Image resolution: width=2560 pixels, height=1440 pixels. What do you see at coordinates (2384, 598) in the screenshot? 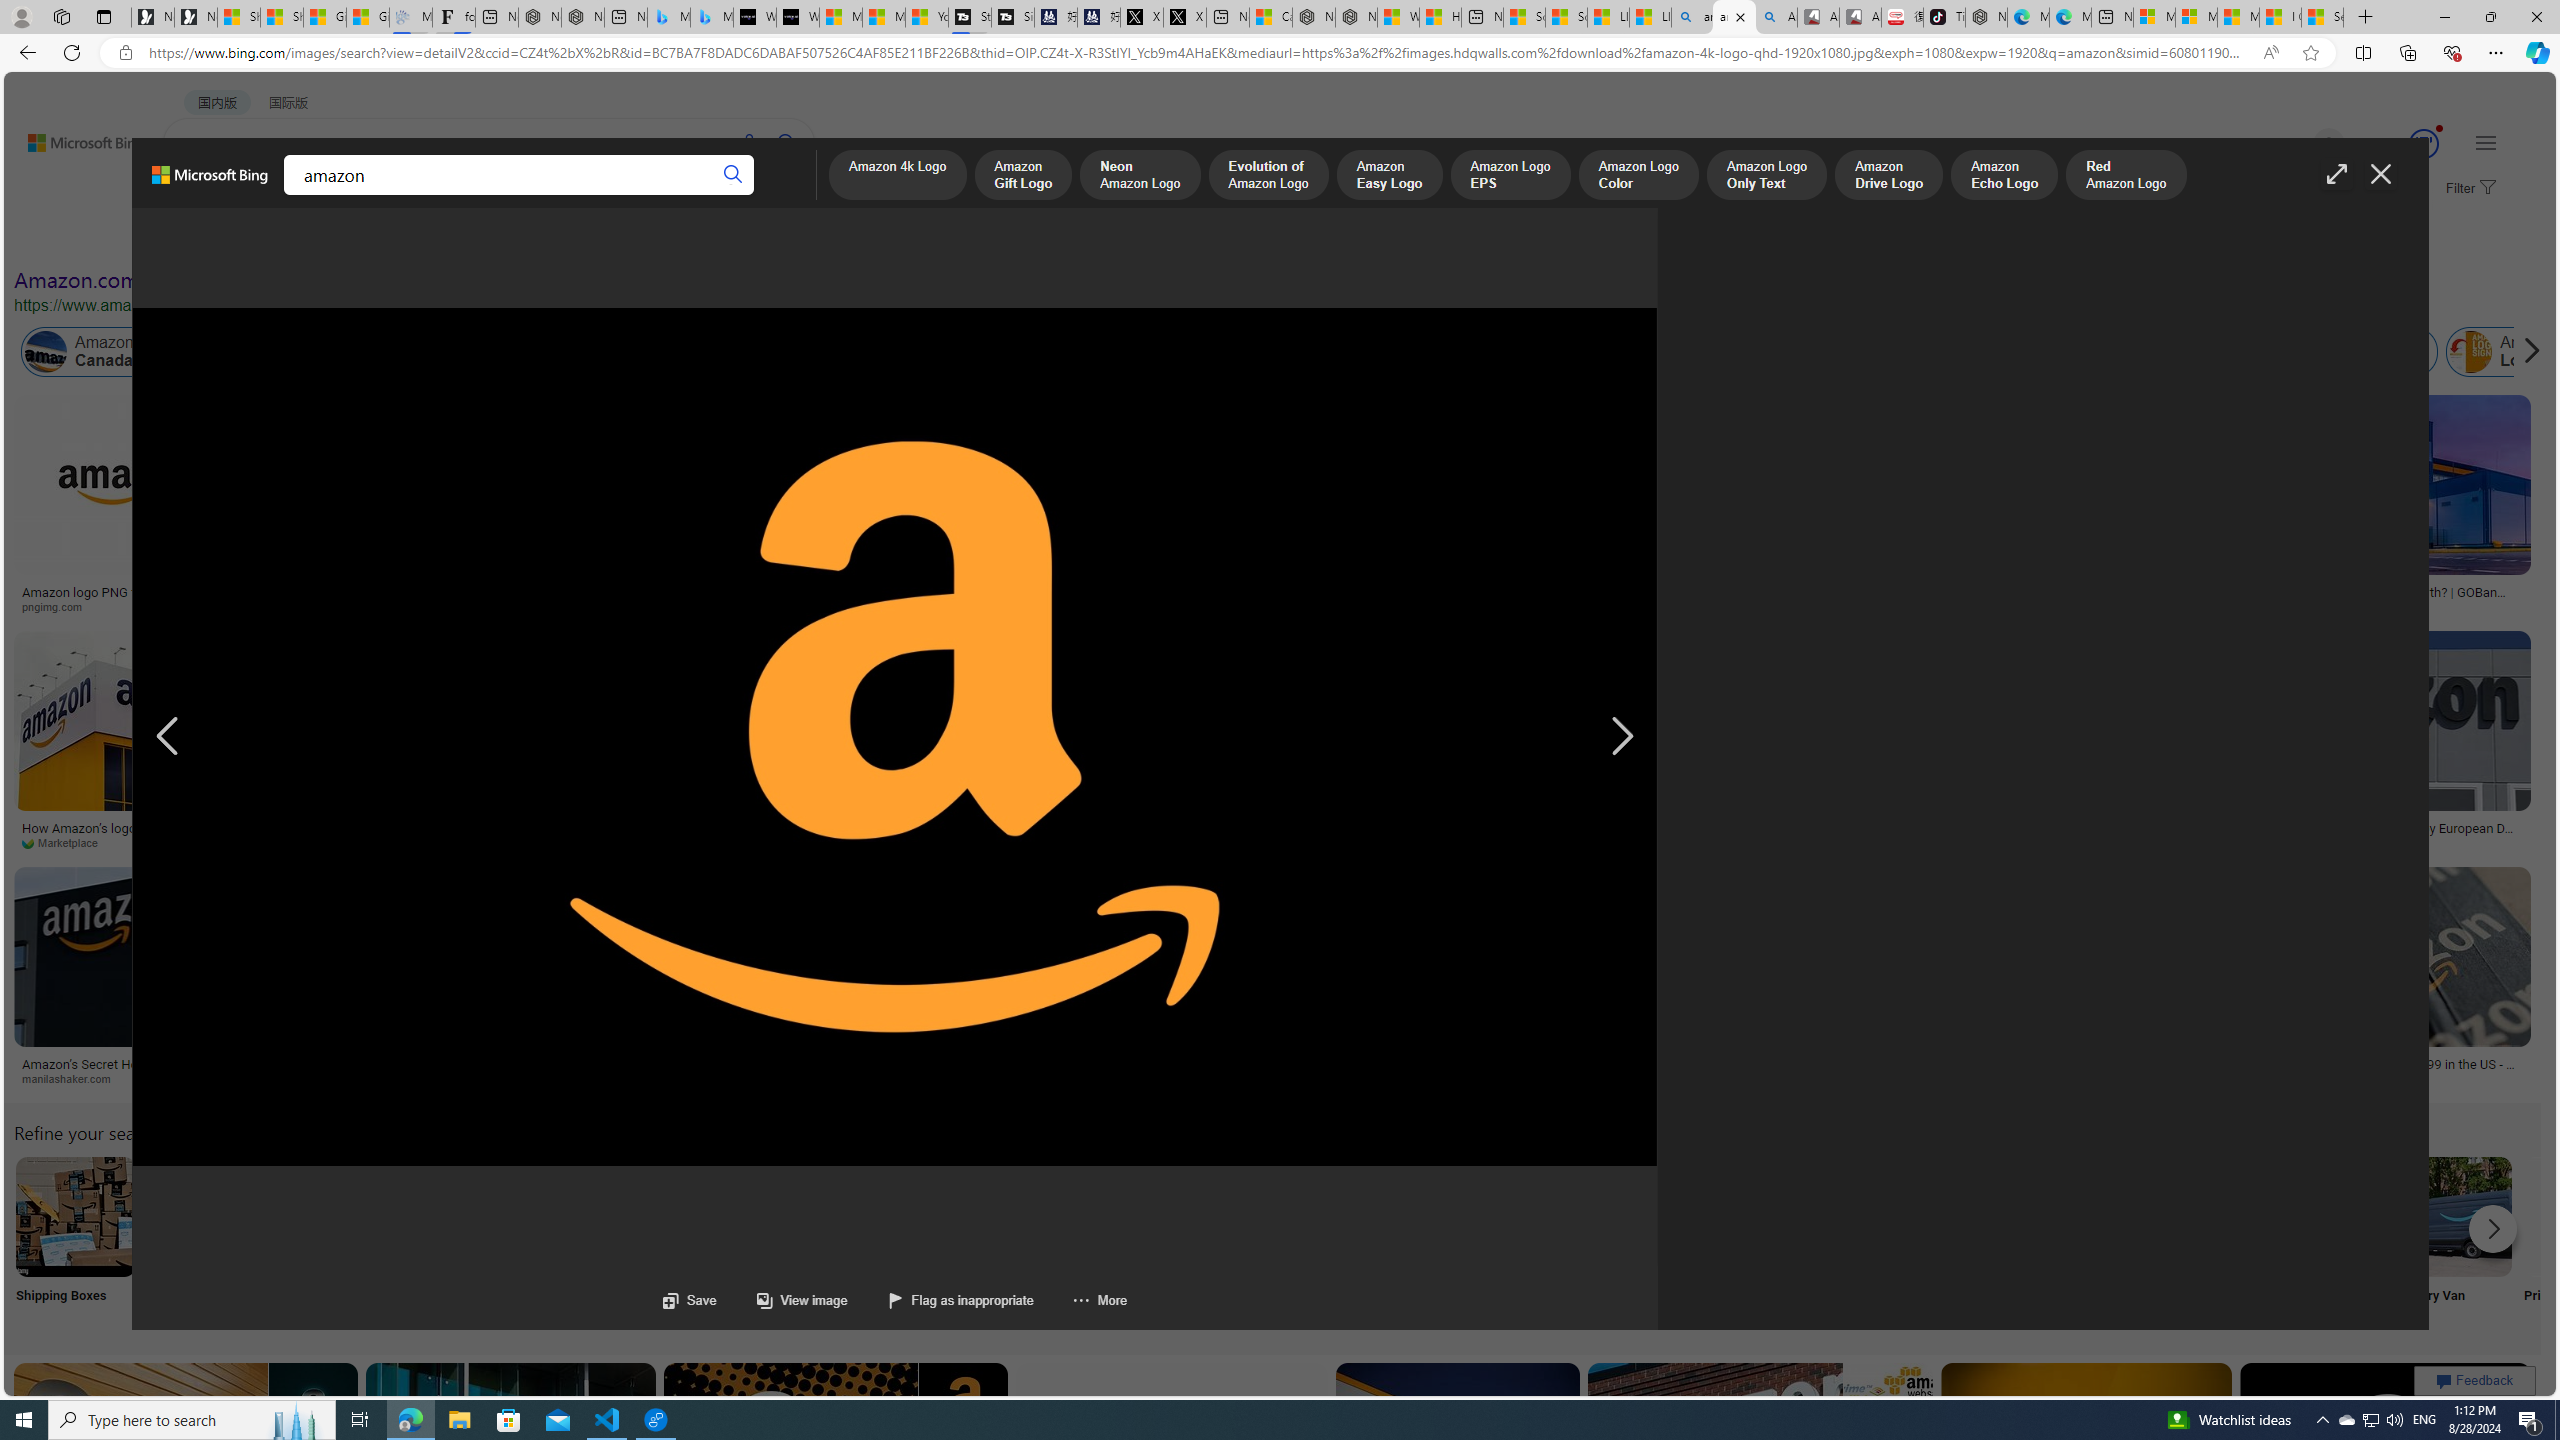
I see `How Much Is Amazon's Net Worth? | GOBankingRates` at bounding box center [2384, 598].